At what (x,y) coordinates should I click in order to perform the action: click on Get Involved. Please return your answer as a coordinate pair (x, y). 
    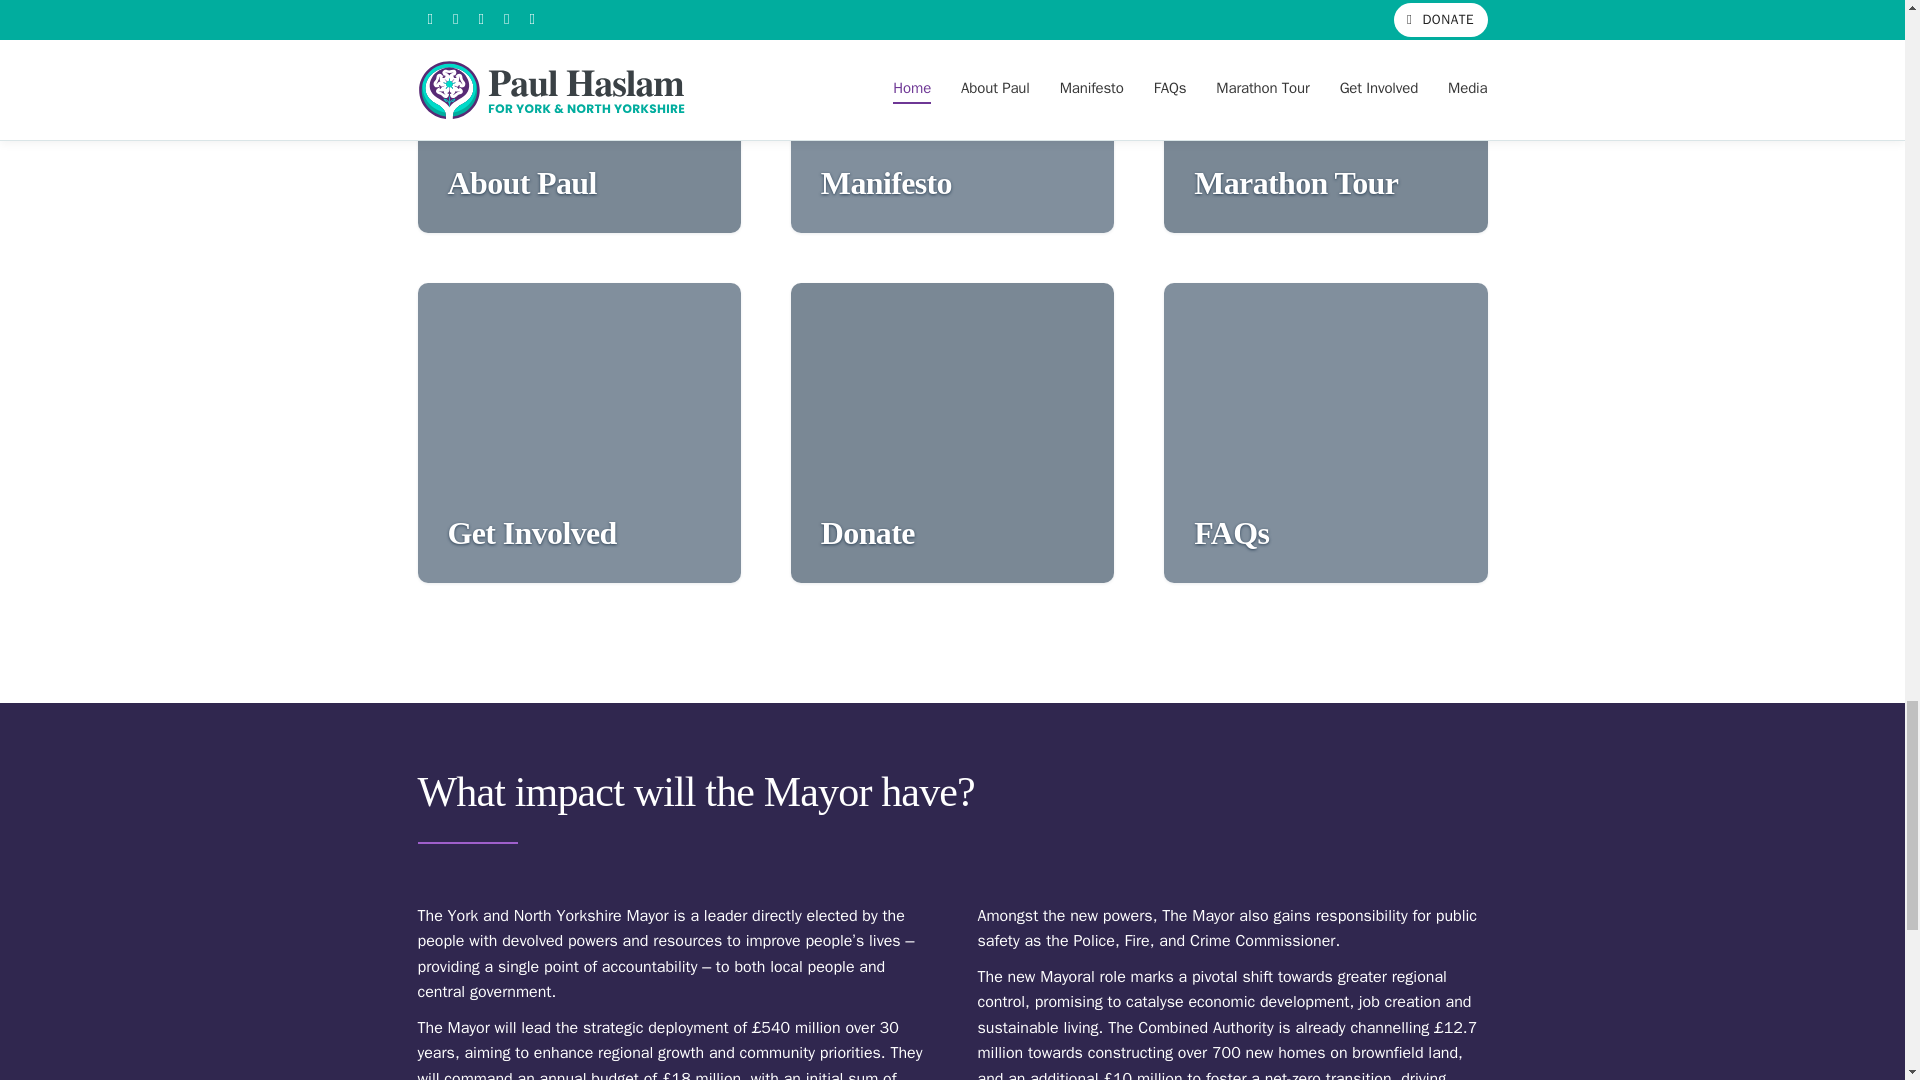
    Looking at the image, I should click on (580, 432).